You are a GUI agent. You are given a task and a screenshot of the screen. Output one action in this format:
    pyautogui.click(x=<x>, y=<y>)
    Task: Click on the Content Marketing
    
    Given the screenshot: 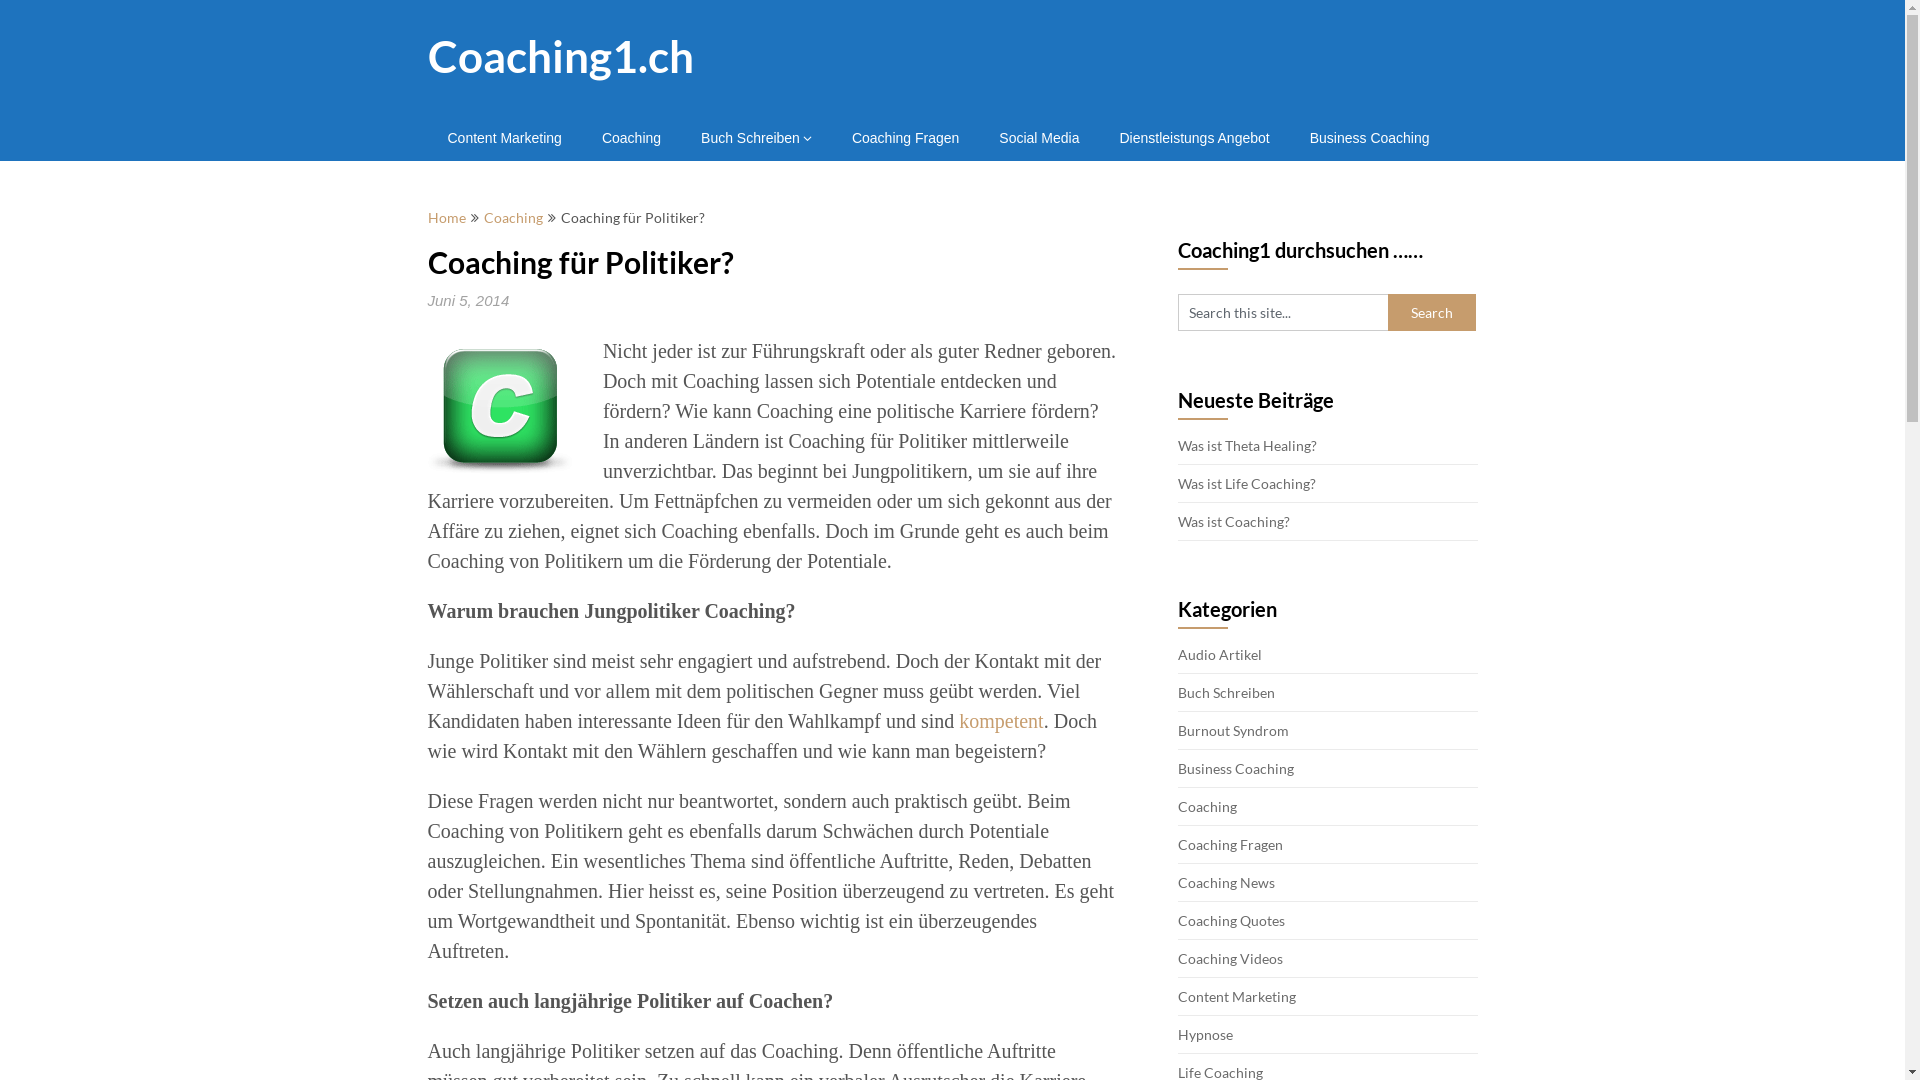 What is the action you would take?
    pyautogui.click(x=1237, y=996)
    